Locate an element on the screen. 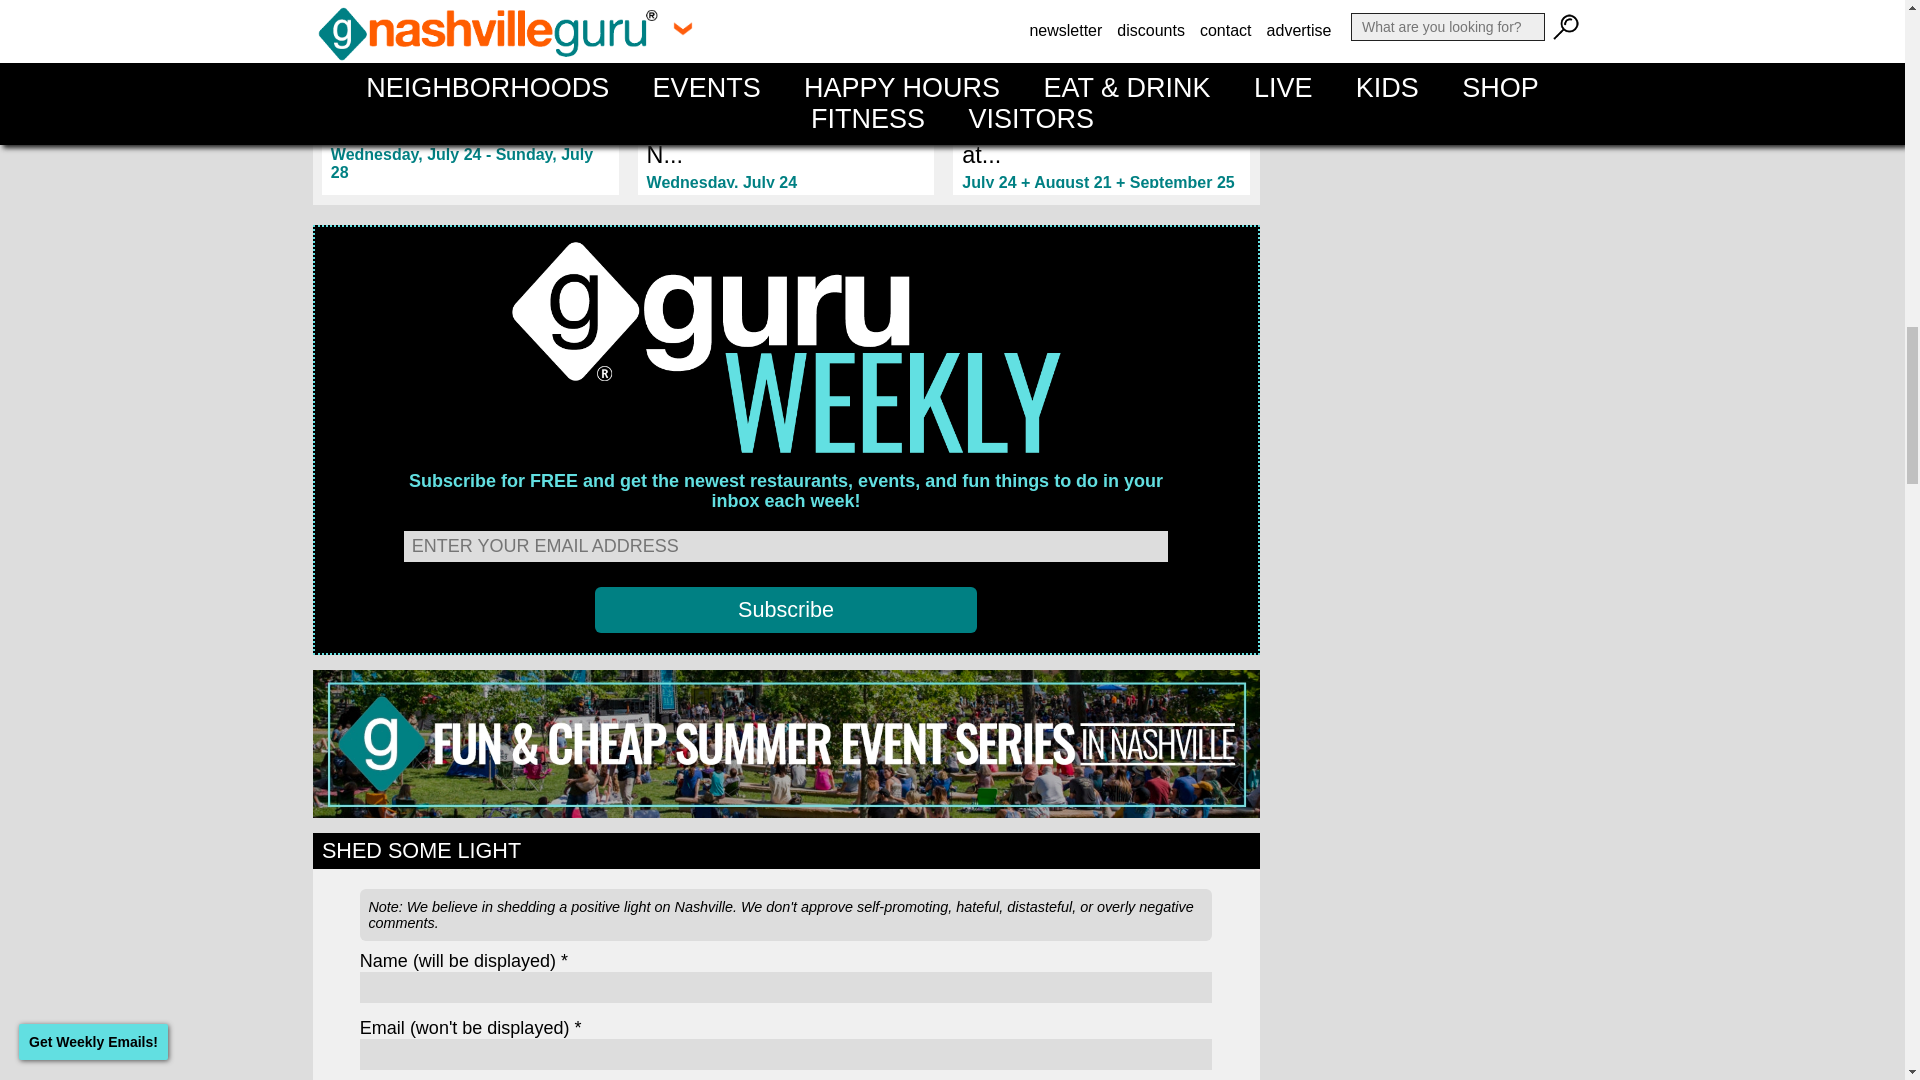 The image size is (1920, 1080). 3rd party ad content is located at coordinates (1442, 57).